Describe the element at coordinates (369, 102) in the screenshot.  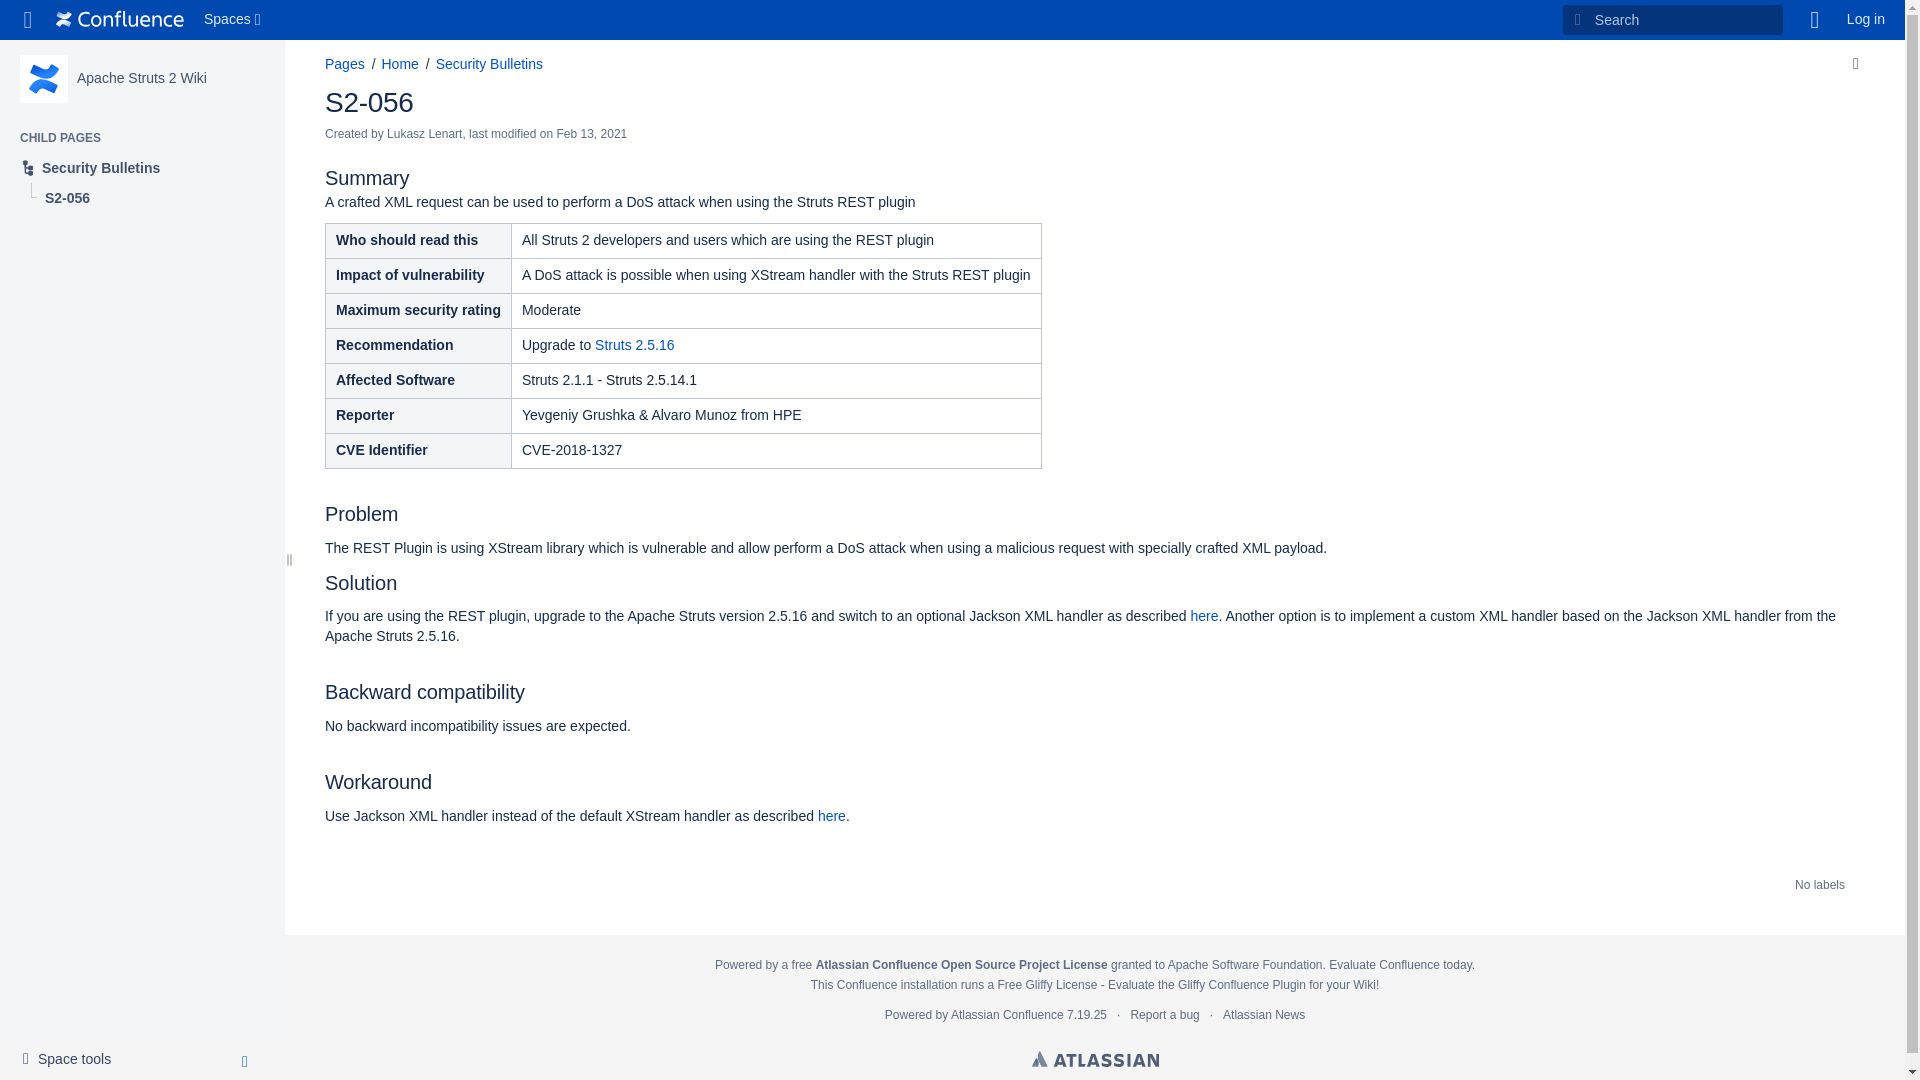
I see `S2-056` at that location.